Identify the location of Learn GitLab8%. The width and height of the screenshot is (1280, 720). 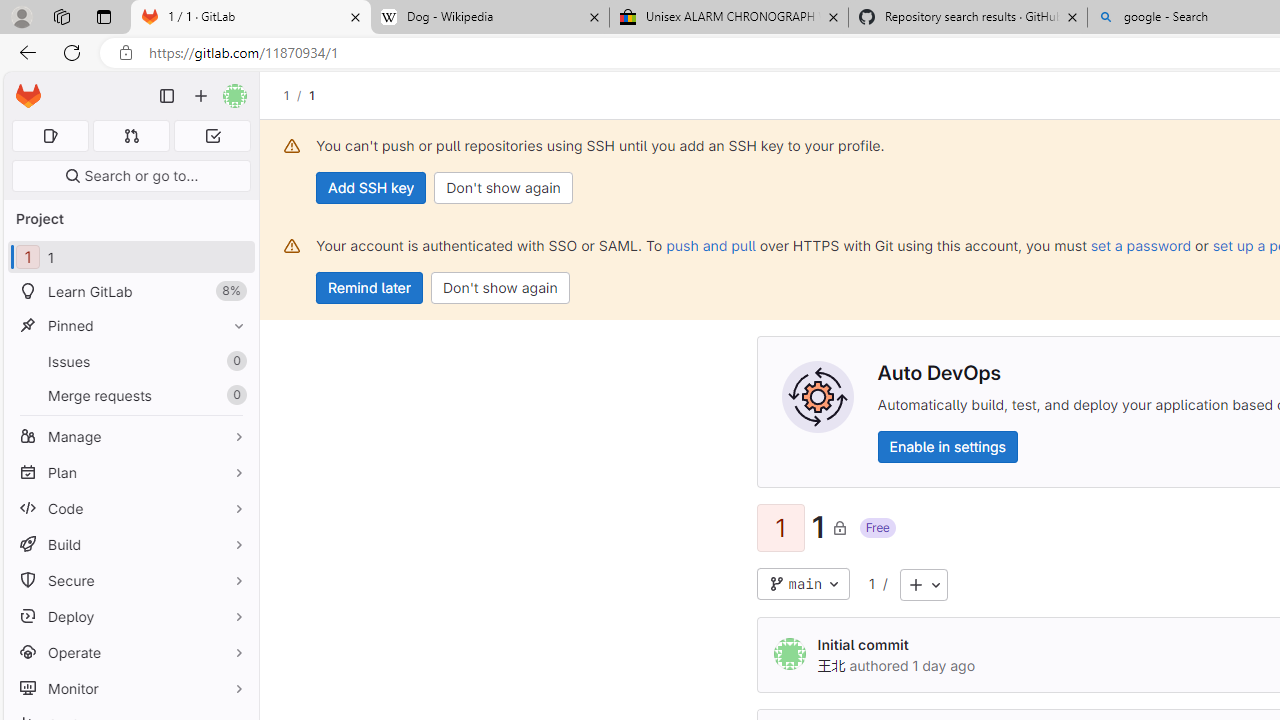
(130, 292).